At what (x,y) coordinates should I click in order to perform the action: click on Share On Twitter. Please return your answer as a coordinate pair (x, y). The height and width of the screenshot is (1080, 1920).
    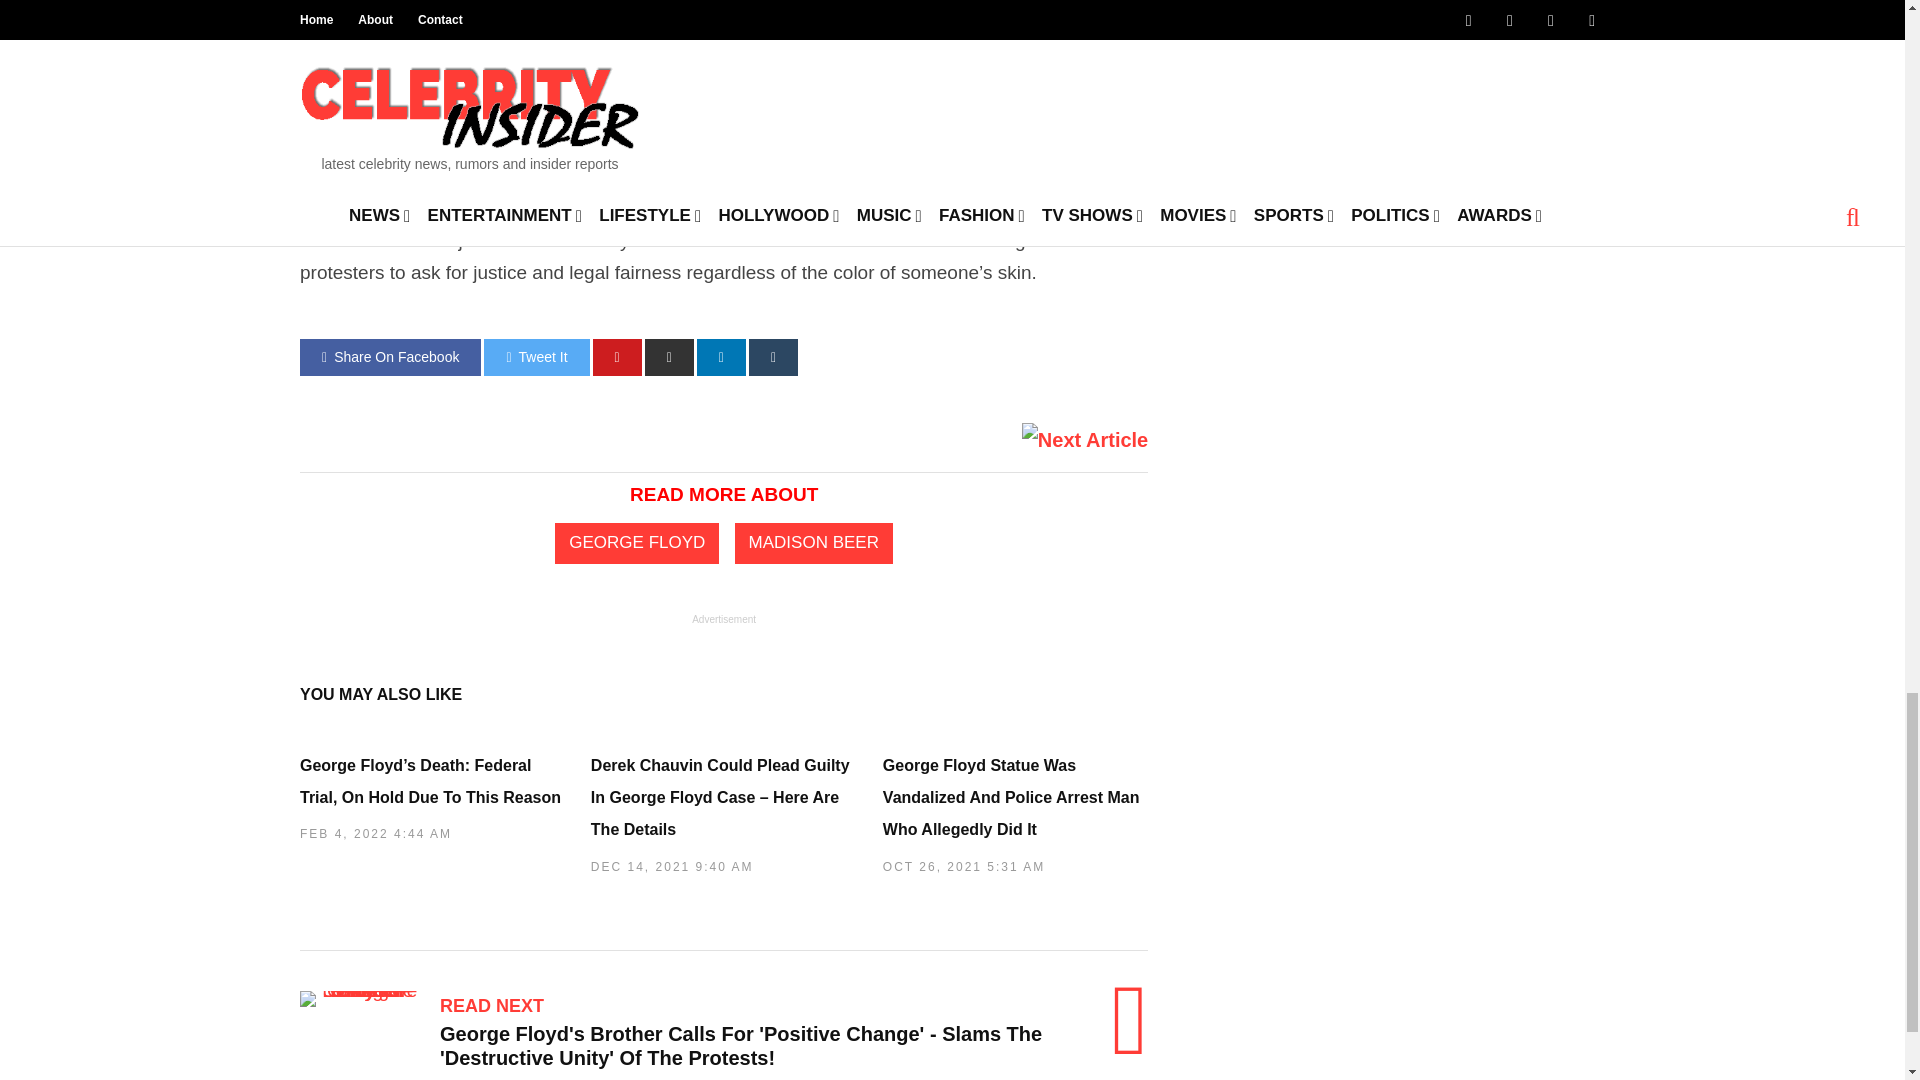
    Looking at the image, I should click on (536, 357).